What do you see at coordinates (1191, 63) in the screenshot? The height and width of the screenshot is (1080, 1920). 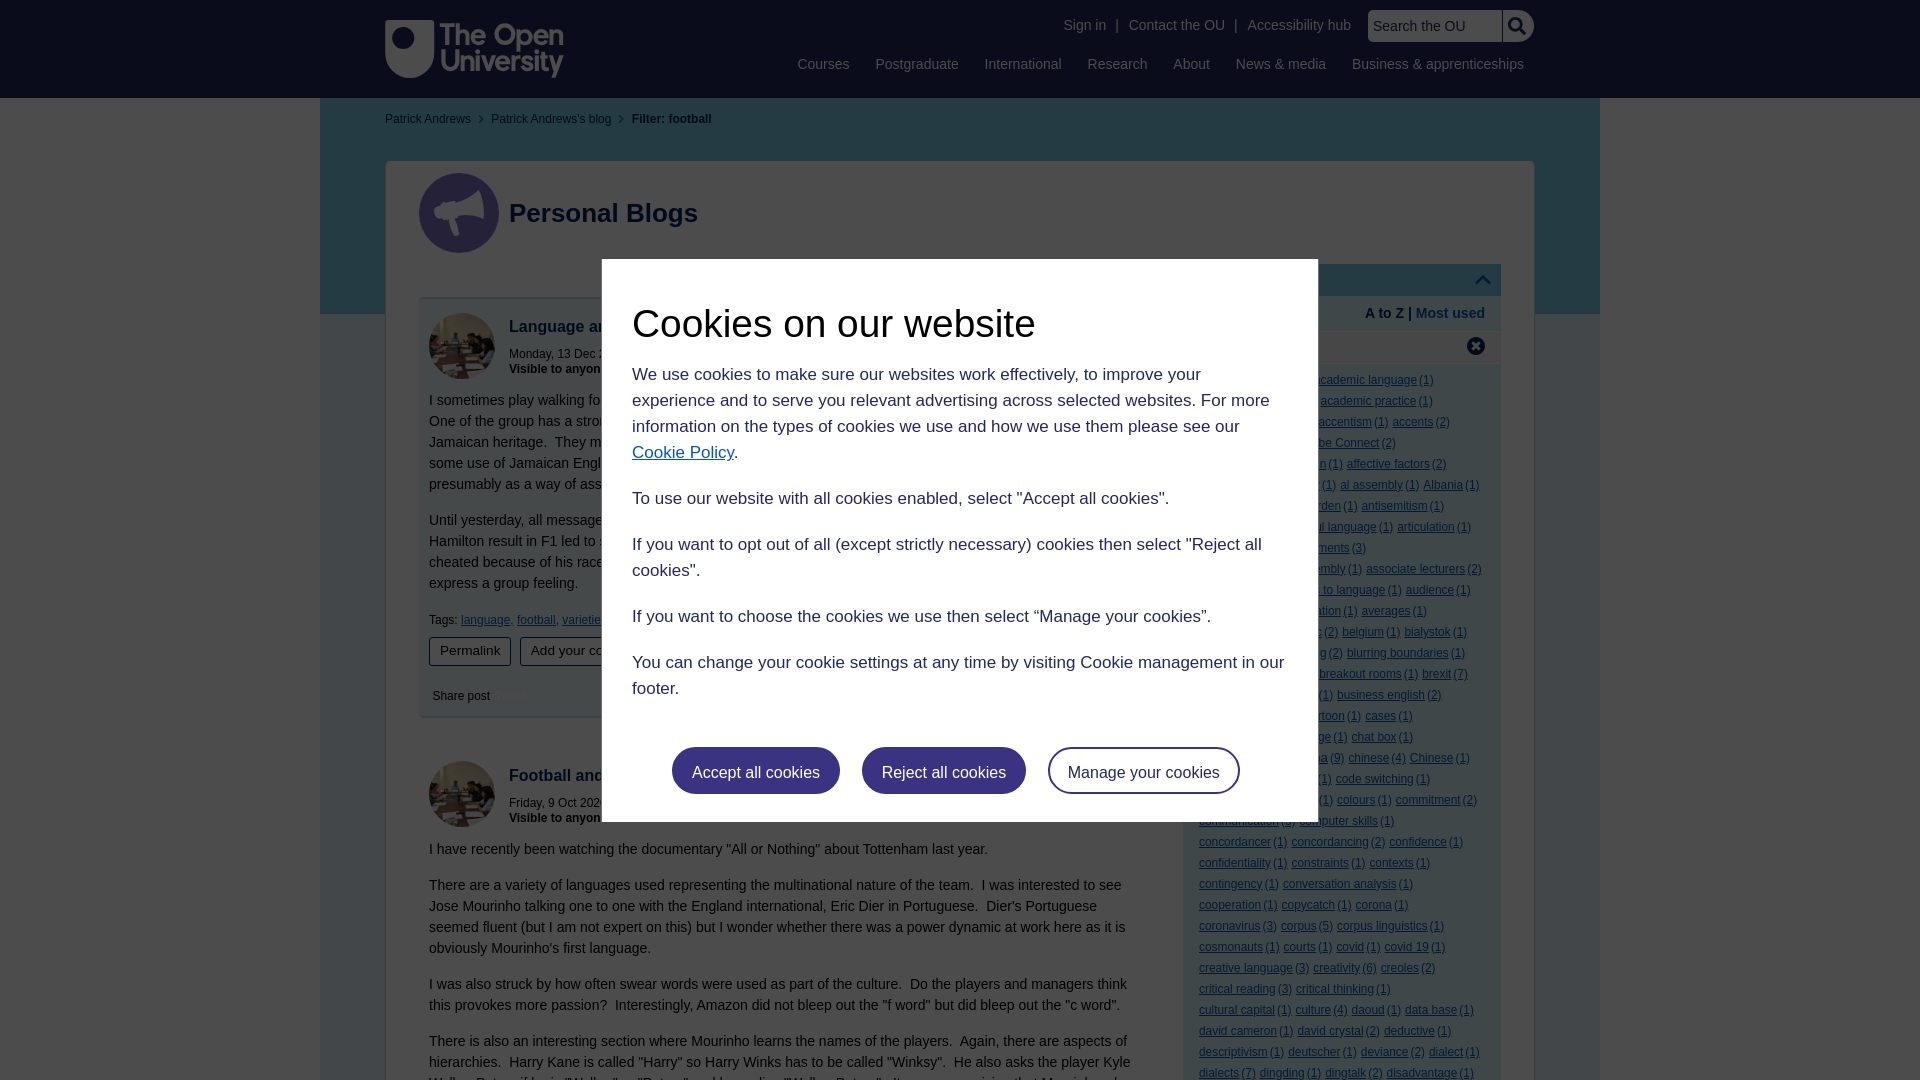 I see `About` at bounding box center [1191, 63].